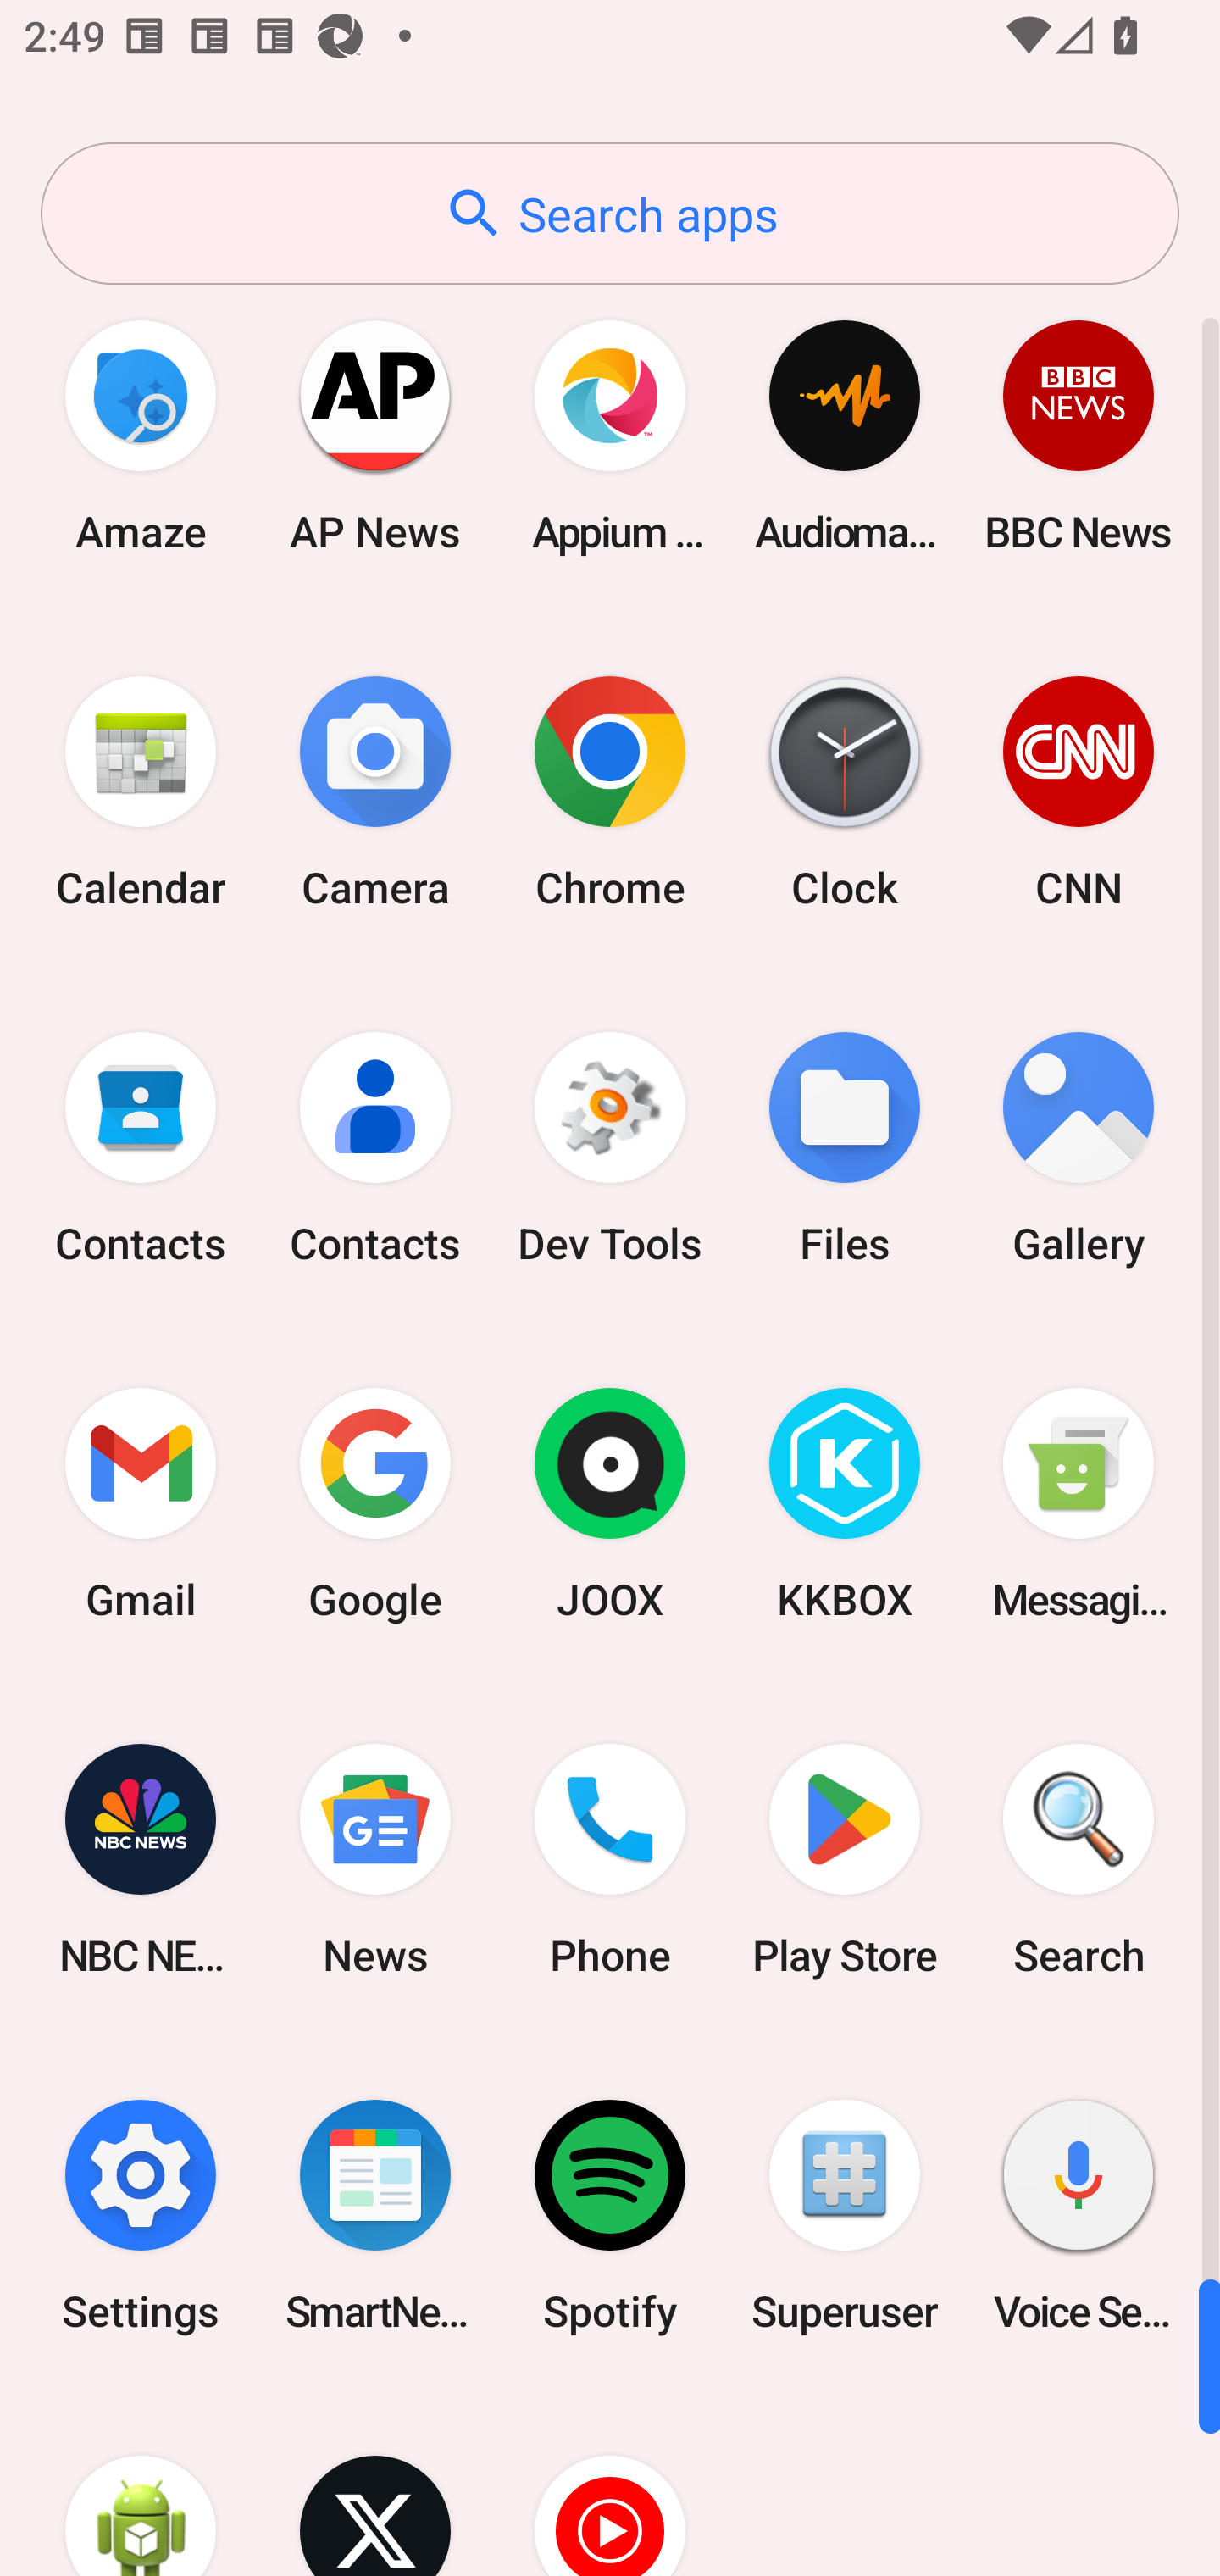 This screenshot has height=2576, width=1220. Describe the element at coordinates (610, 2484) in the screenshot. I see `YT Music` at that location.